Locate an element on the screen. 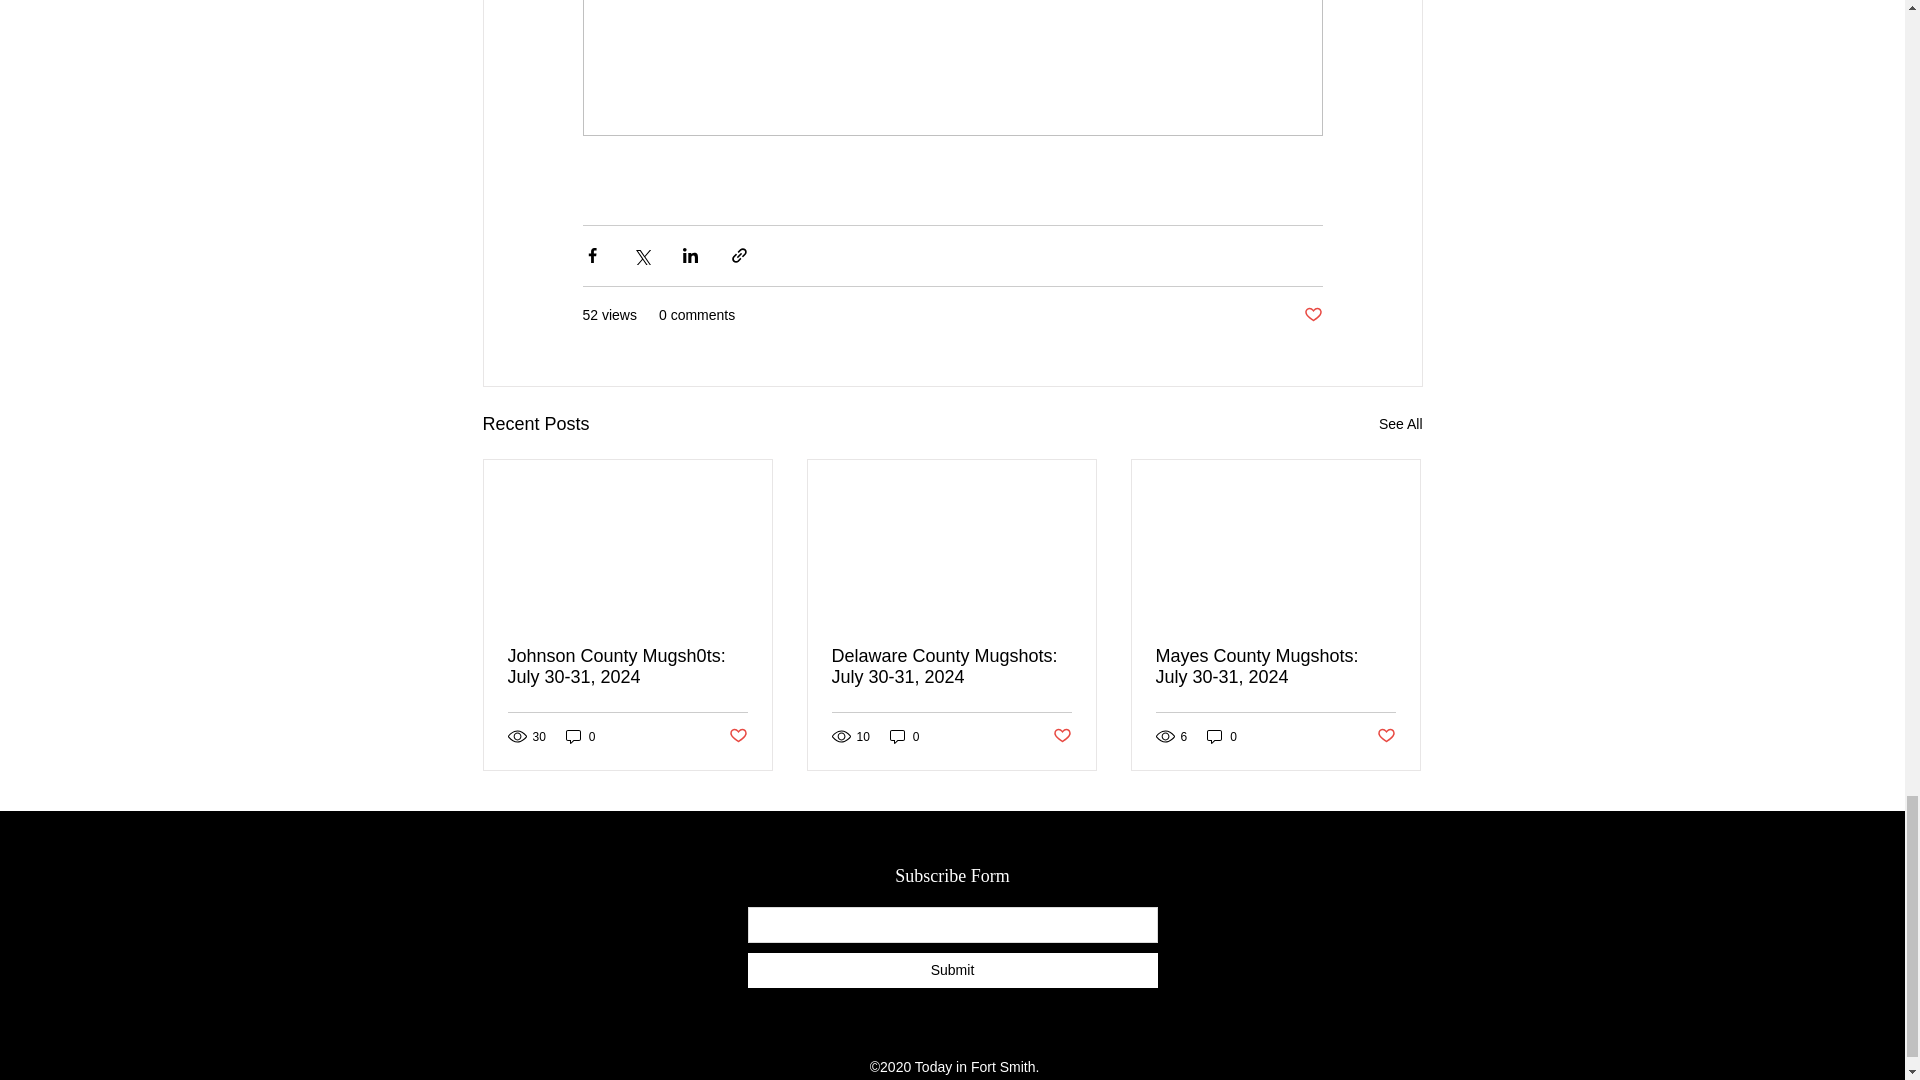 Image resolution: width=1920 pixels, height=1080 pixels. Post not marked as liked is located at coordinates (1312, 314).